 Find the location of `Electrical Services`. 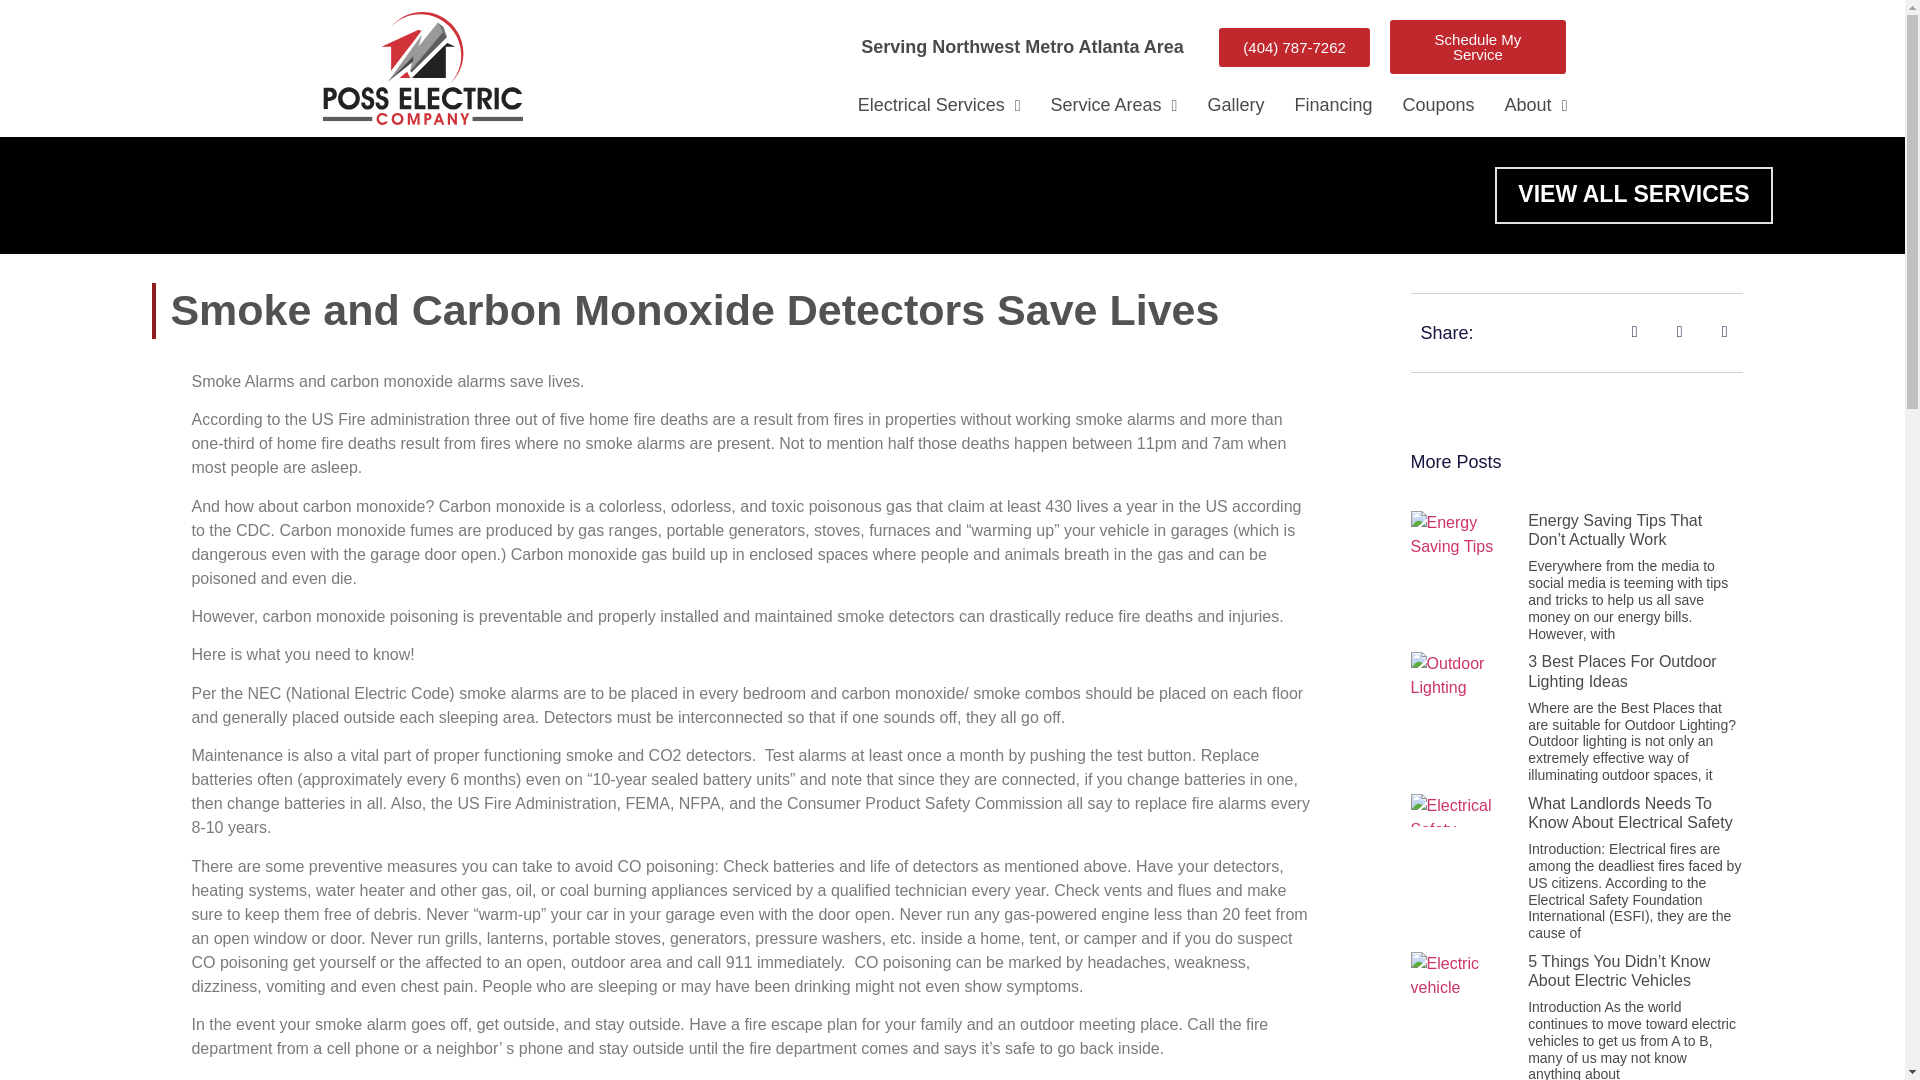

Electrical Services is located at coordinates (939, 106).